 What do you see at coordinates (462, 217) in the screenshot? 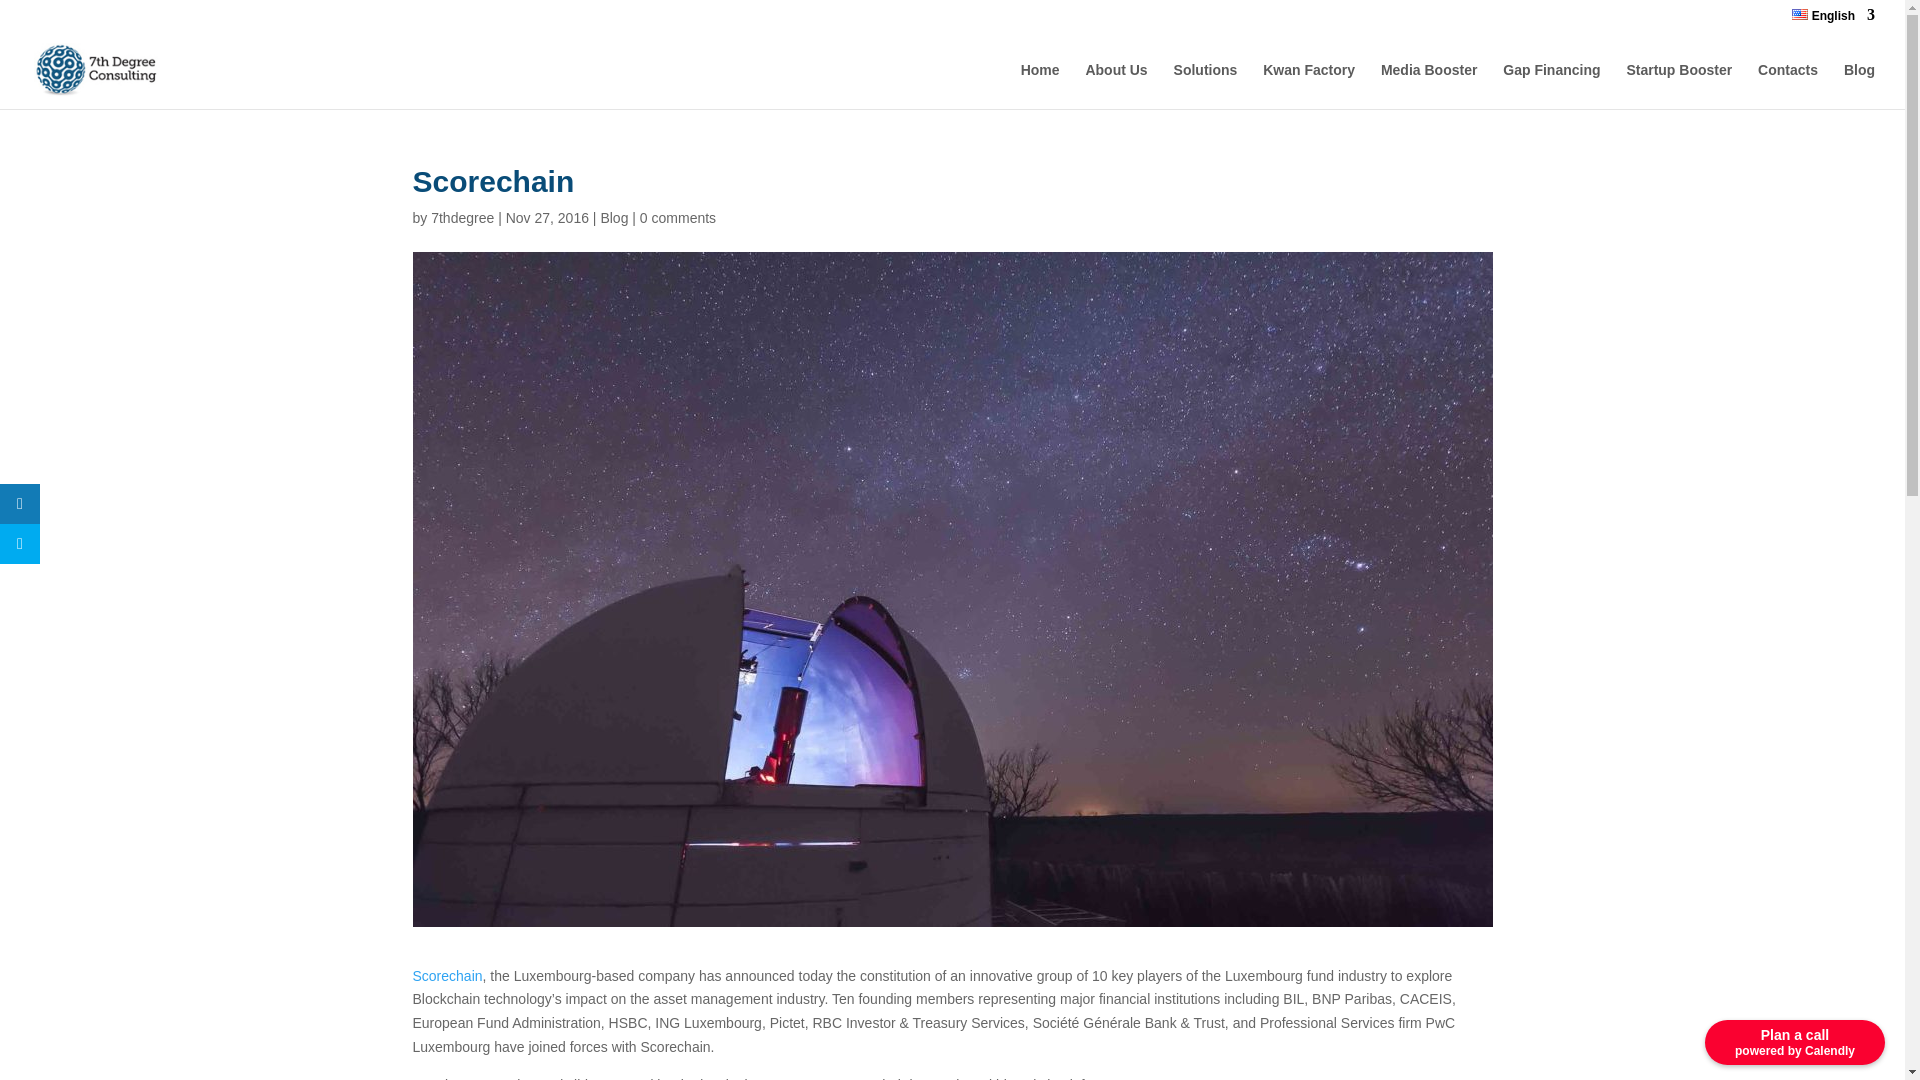
I see `7thdegree` at bounding box center [462, 217].